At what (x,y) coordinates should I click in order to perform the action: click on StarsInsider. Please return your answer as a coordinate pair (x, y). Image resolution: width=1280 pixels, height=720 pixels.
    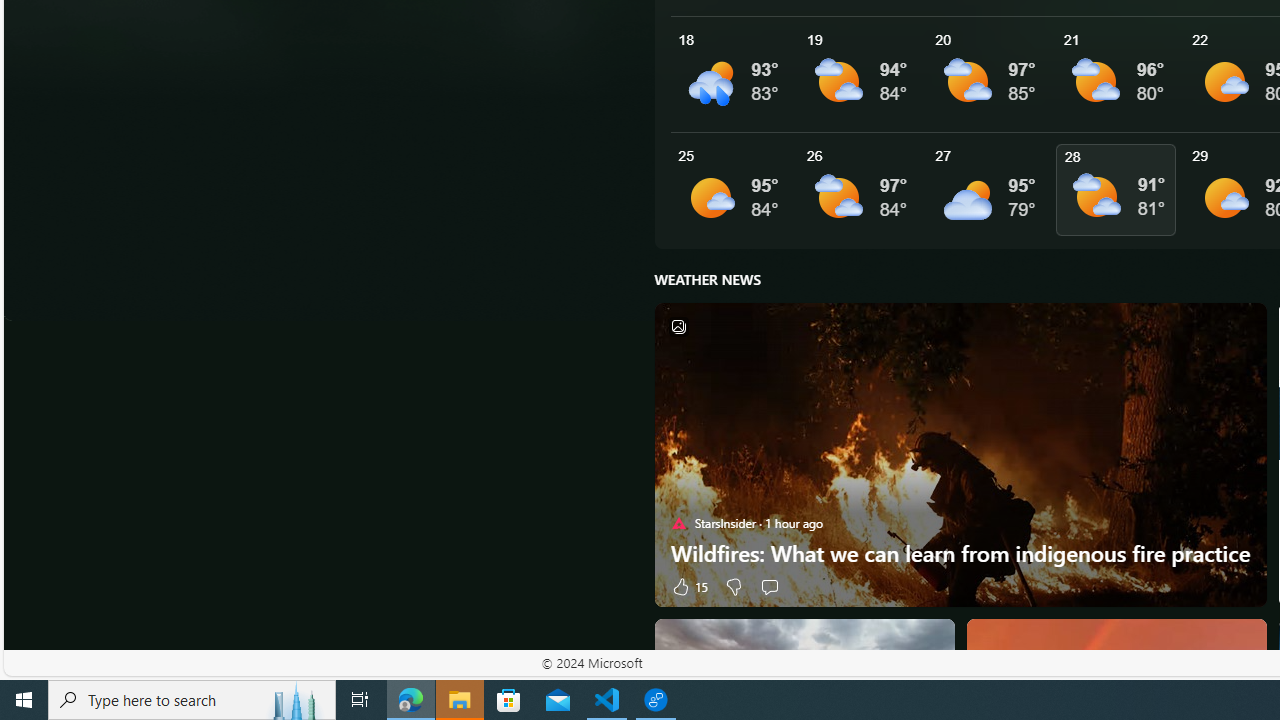
    Looking at the image, I should click on (678, 522).